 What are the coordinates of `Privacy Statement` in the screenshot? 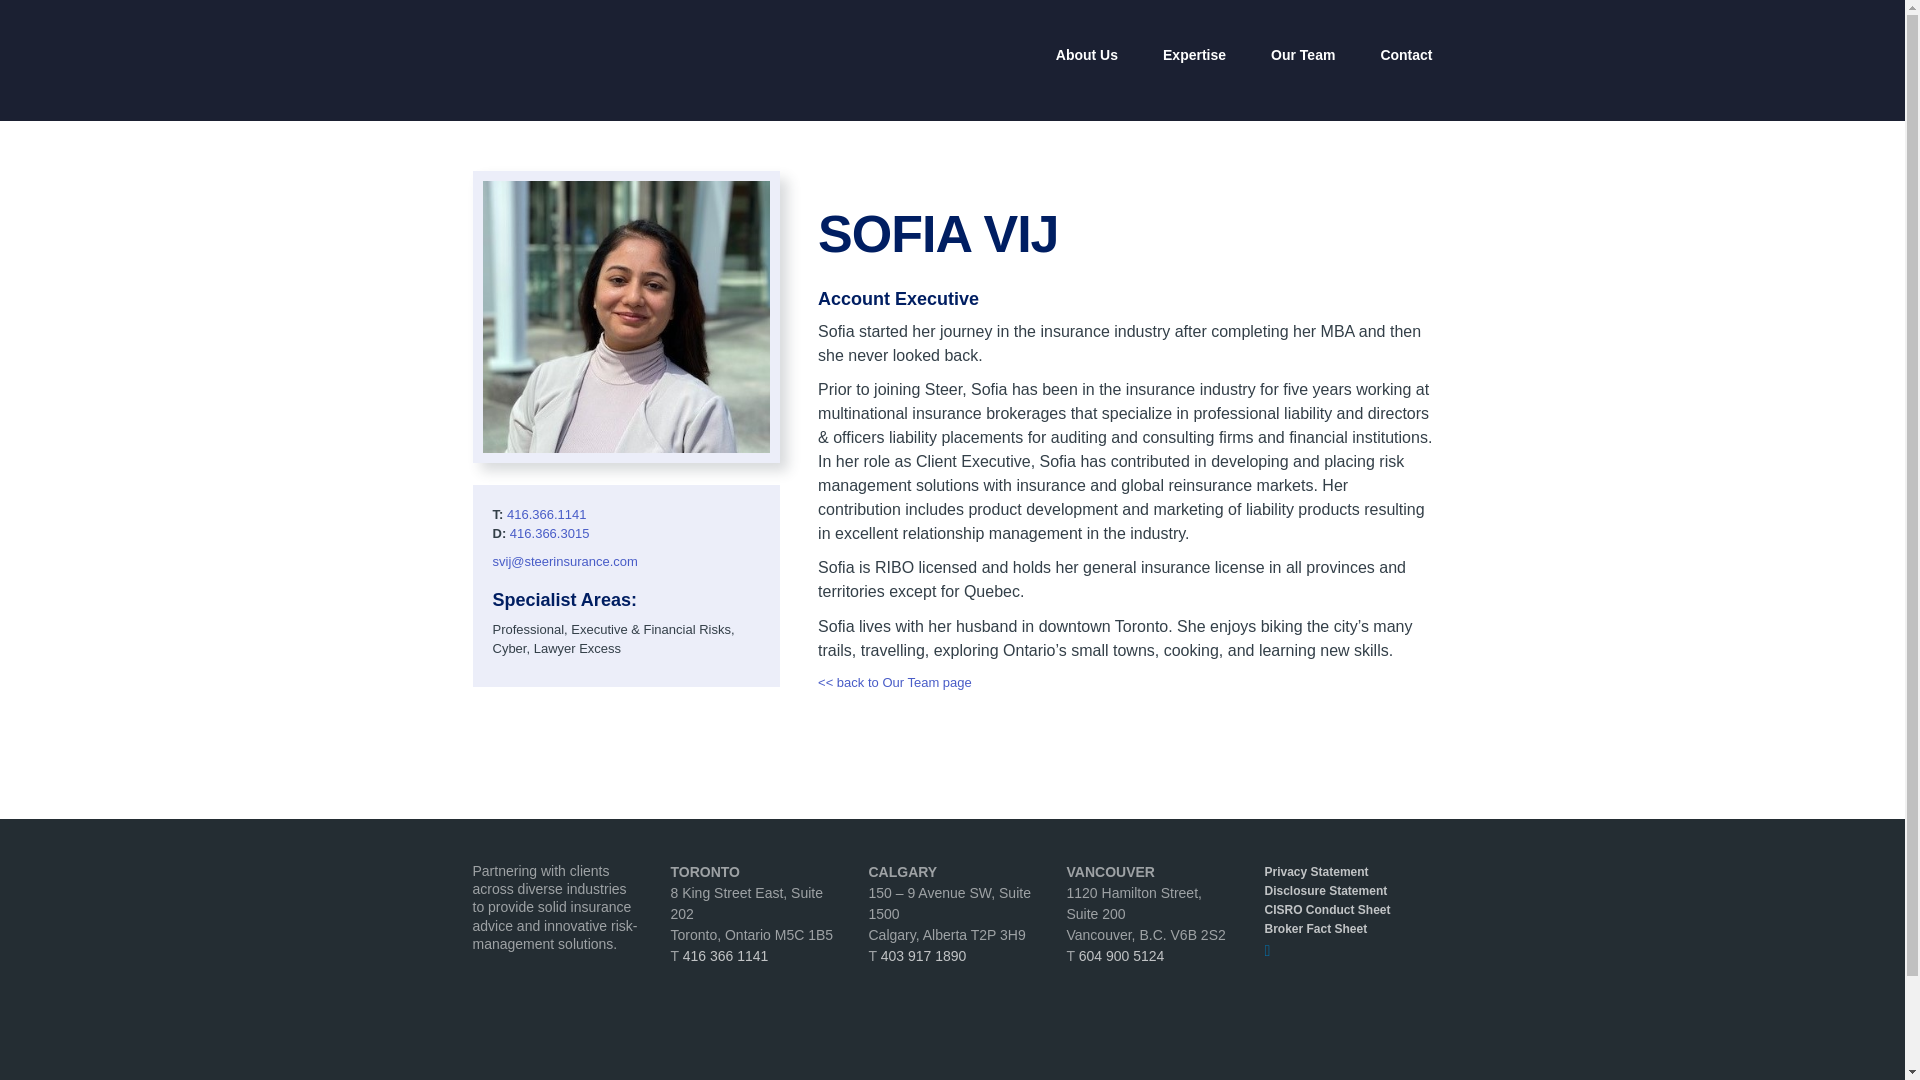 It's located at (1346, 872).